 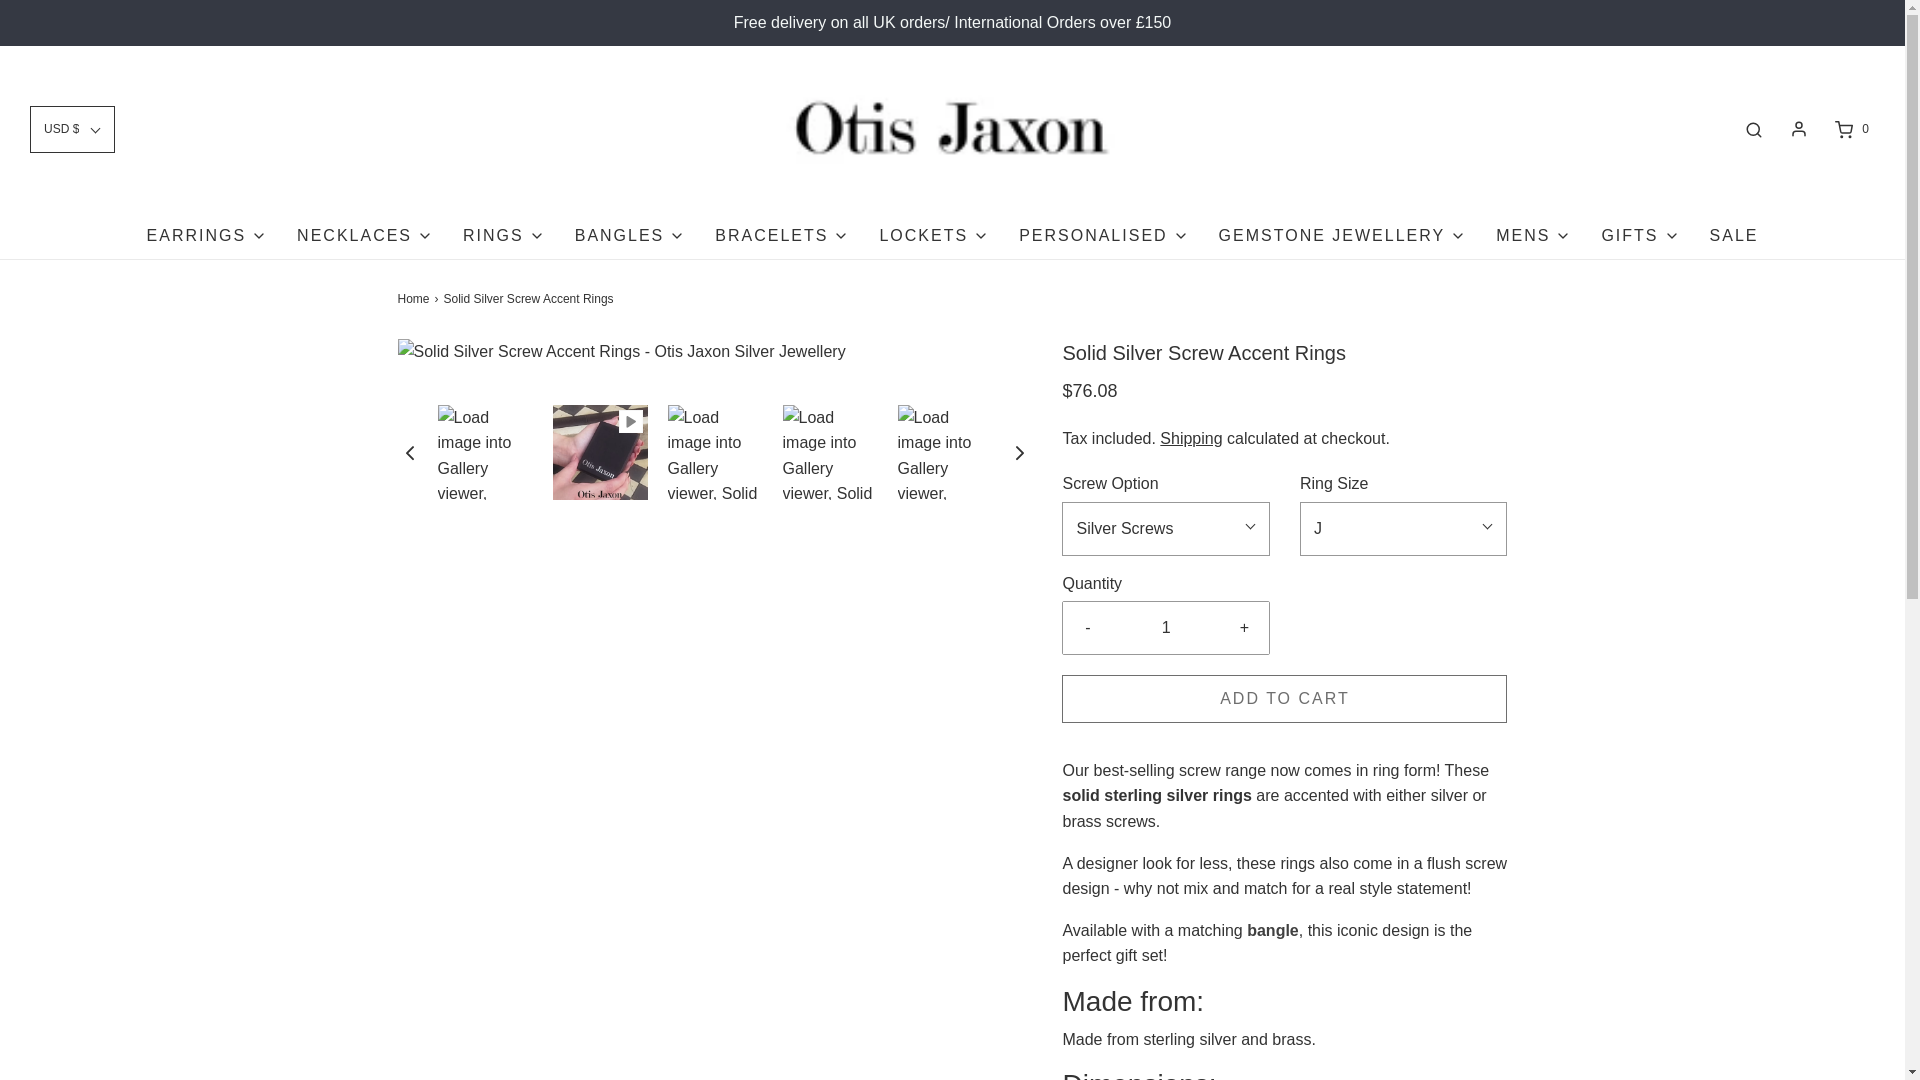 What do you see at coordinates (1798, 128) in the screenshot?
I see `Log in` at bounding box center [1798, 128].